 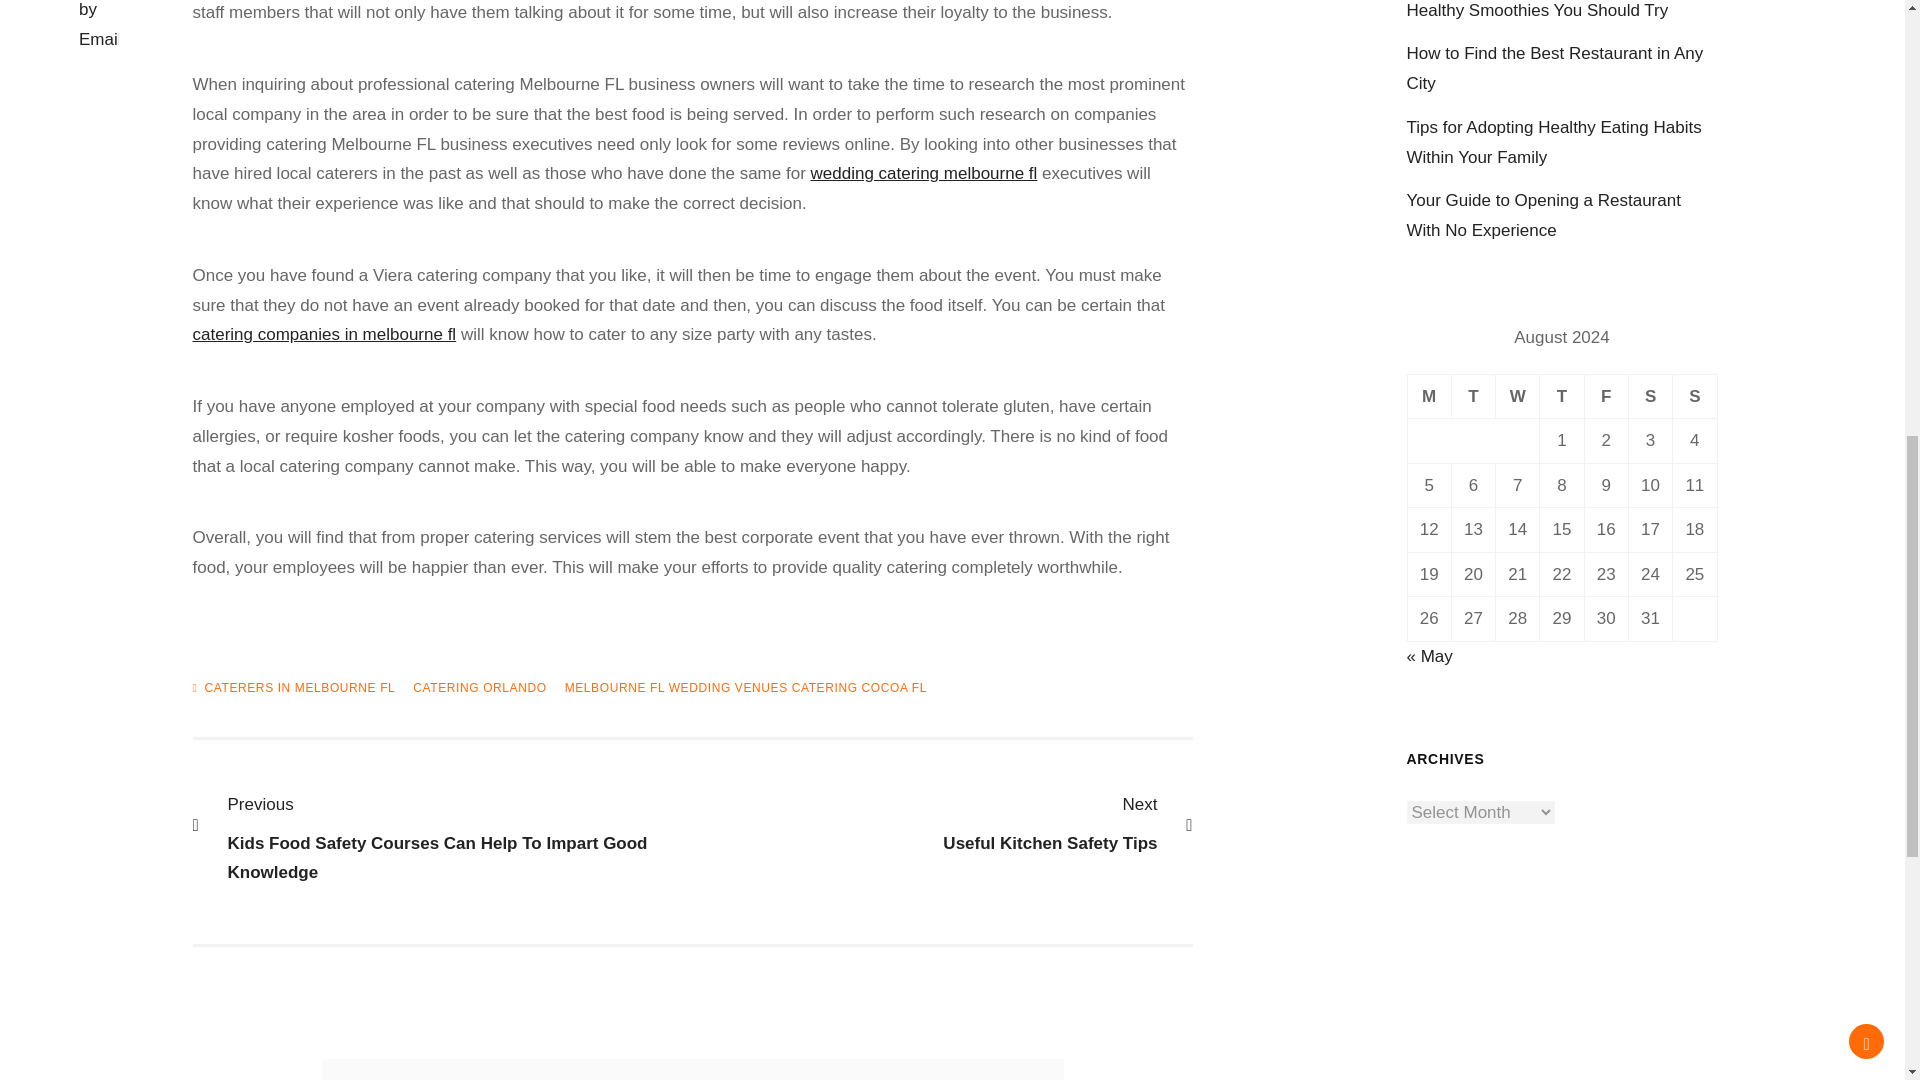 I want to click on Caterers in tampa florida, so click(x=324, y=334).